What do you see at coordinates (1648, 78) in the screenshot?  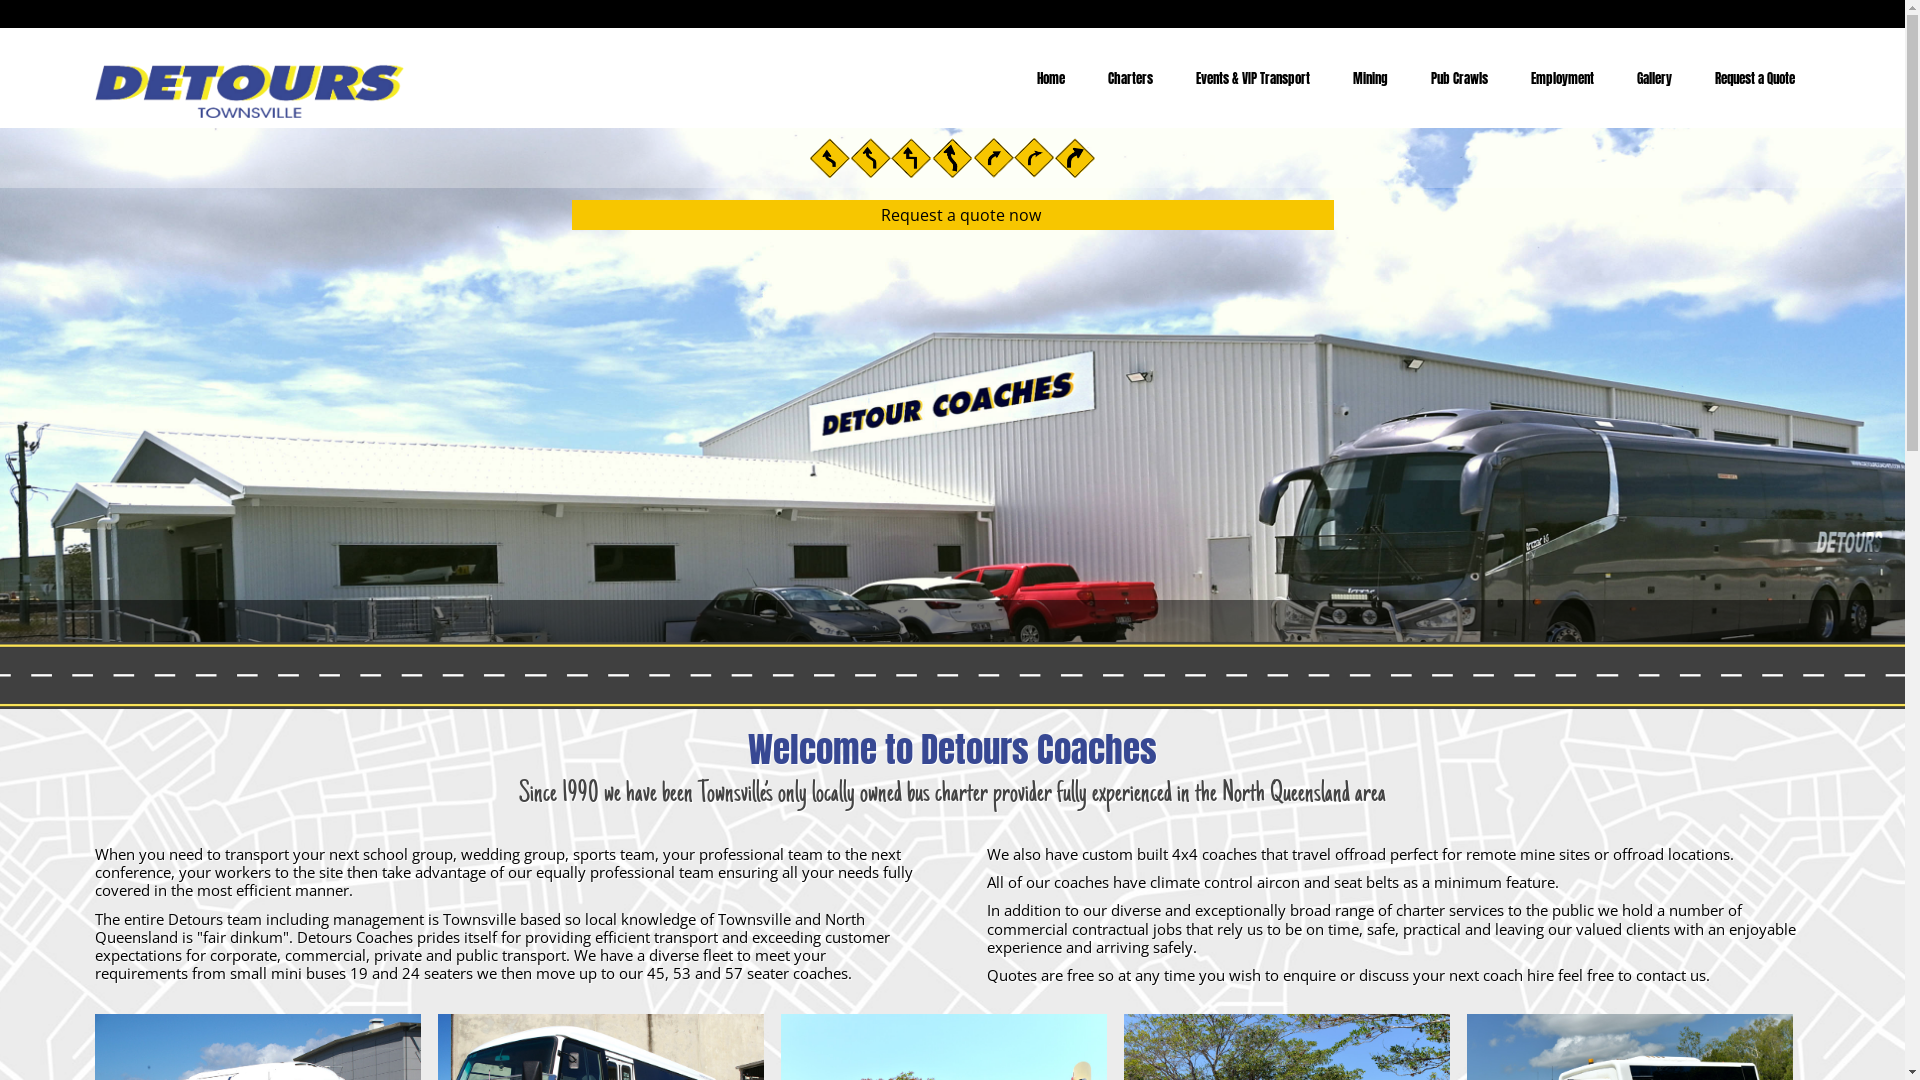 I see `Gallery` at bounding box center [1648, 78].